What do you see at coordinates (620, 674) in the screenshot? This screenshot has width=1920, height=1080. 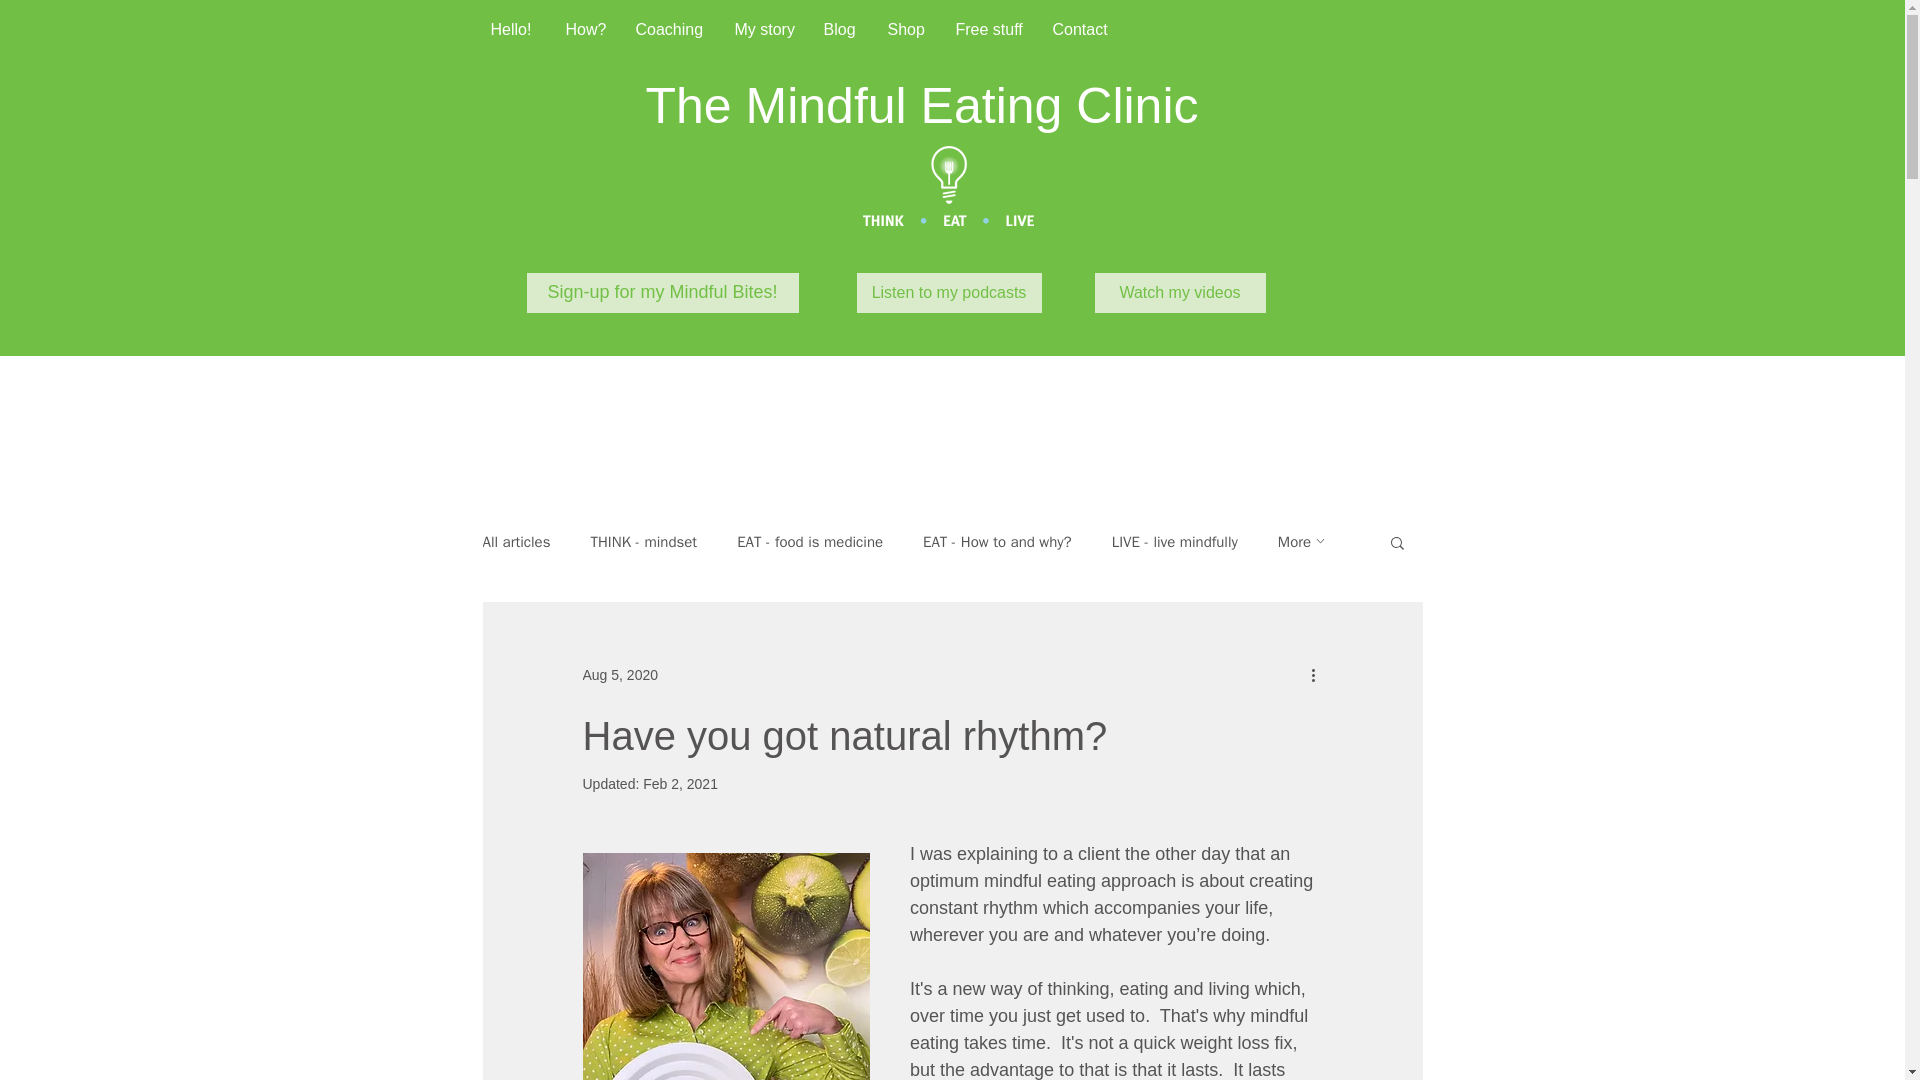 I see `Aug 5, 2020` at bounding box center [620, 674].